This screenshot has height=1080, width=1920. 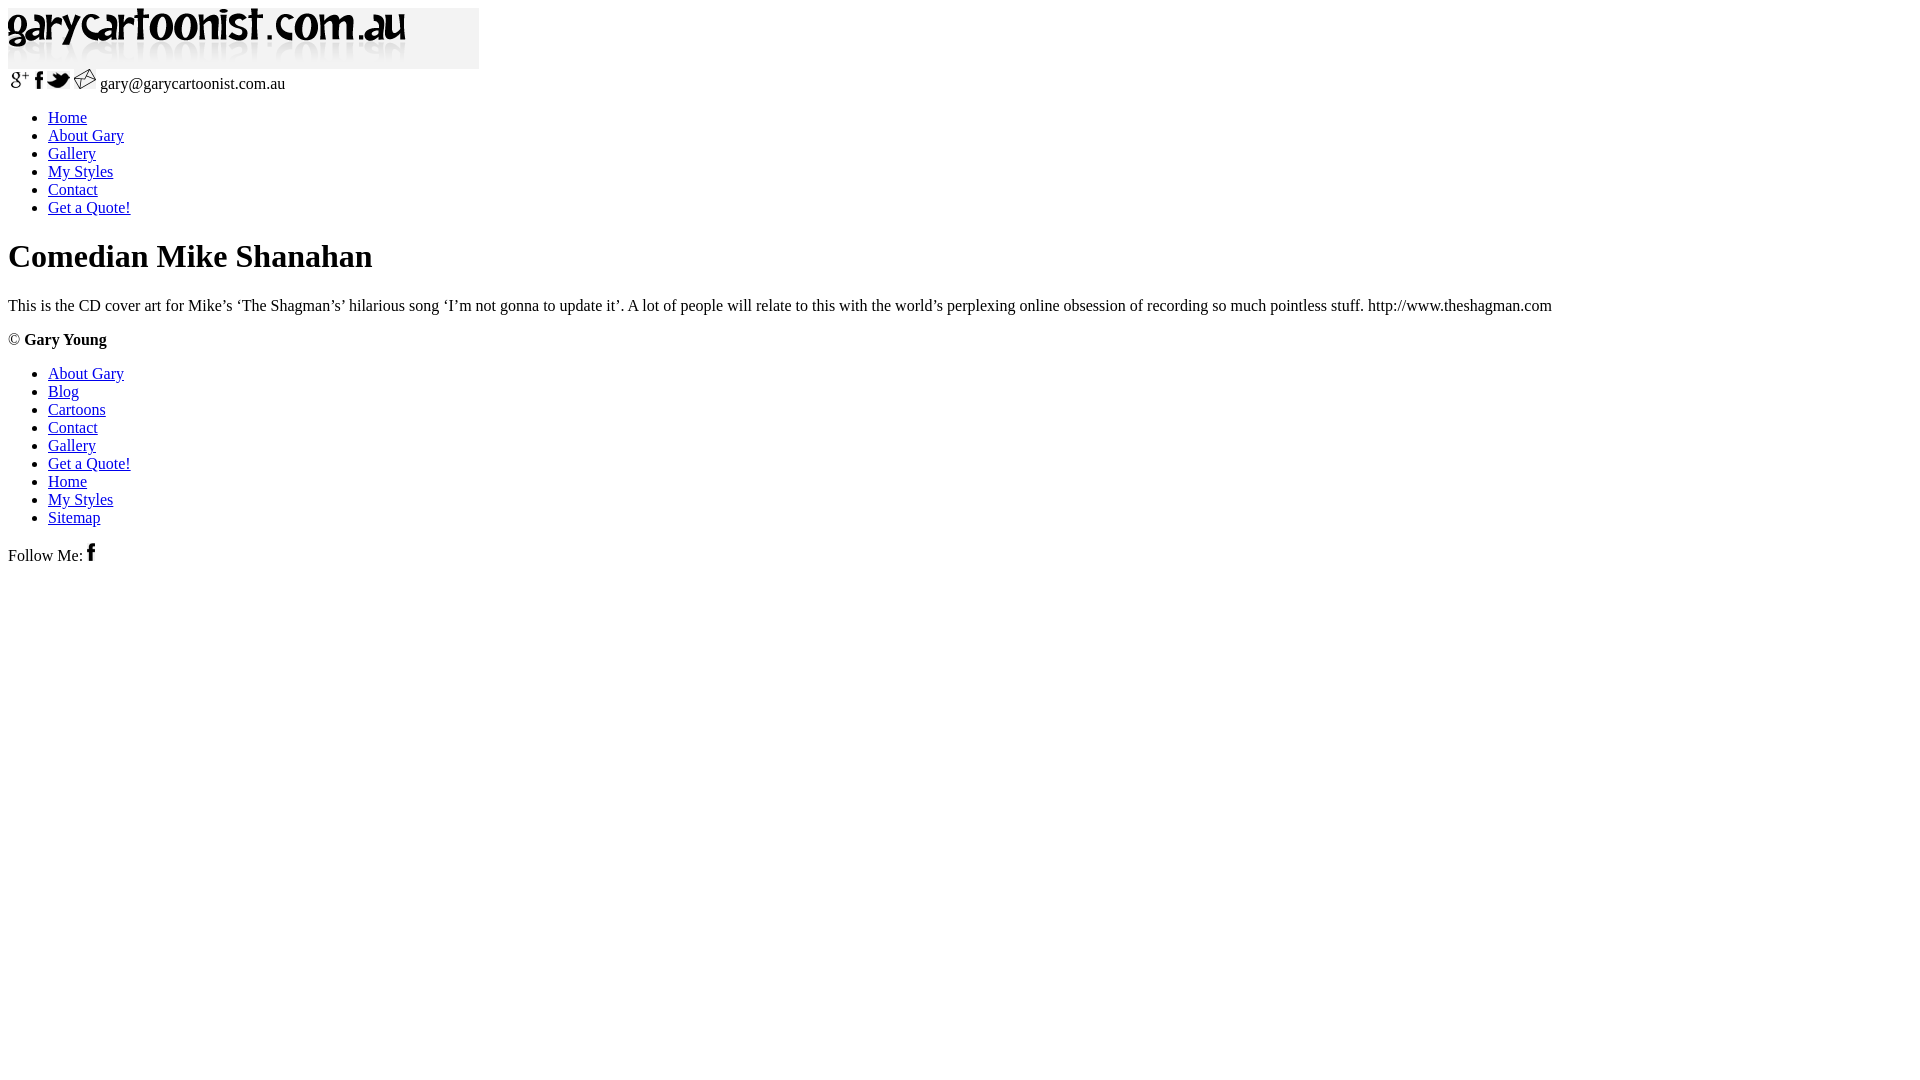 What do you see at coordinates (68, 482) in the screenshot?
I see `Home` at bounding box center [68, 482].